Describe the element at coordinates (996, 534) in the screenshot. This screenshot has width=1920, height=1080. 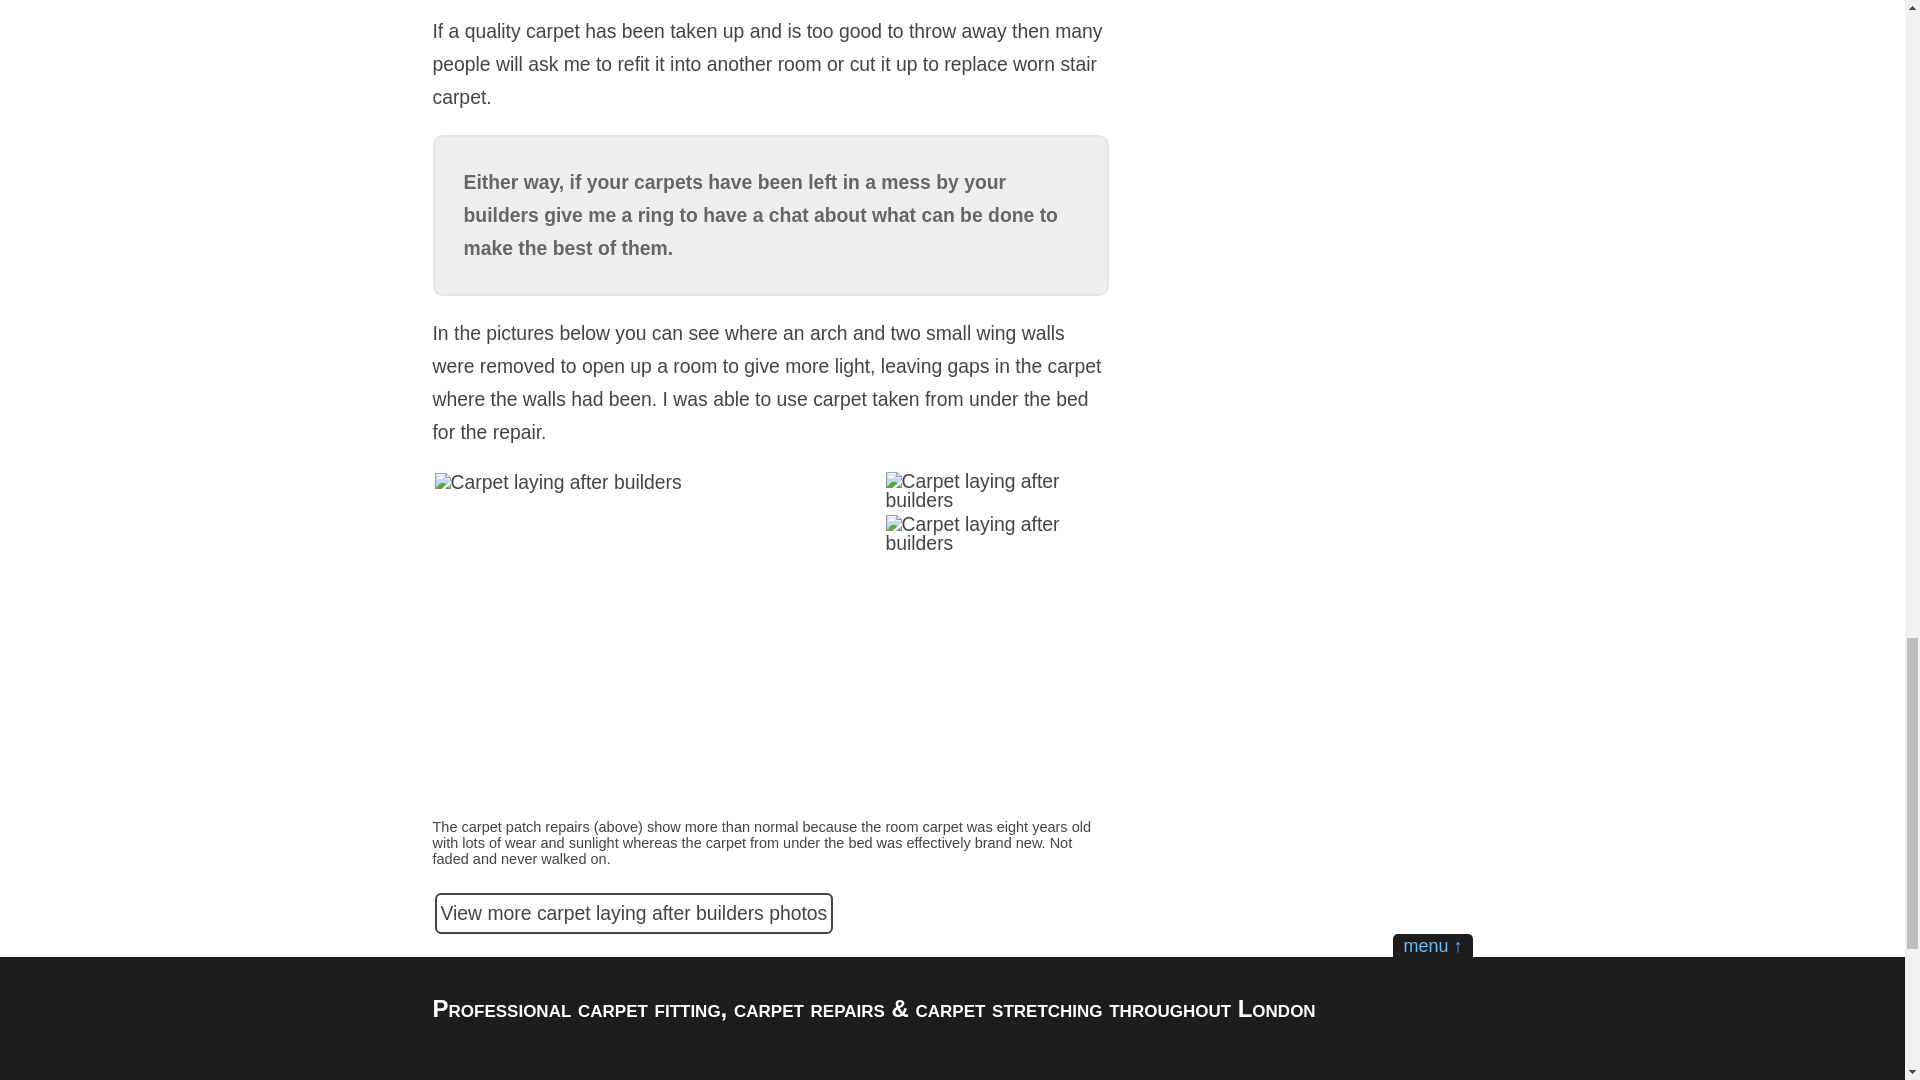
I see `Carpet laying after builders` at that location.